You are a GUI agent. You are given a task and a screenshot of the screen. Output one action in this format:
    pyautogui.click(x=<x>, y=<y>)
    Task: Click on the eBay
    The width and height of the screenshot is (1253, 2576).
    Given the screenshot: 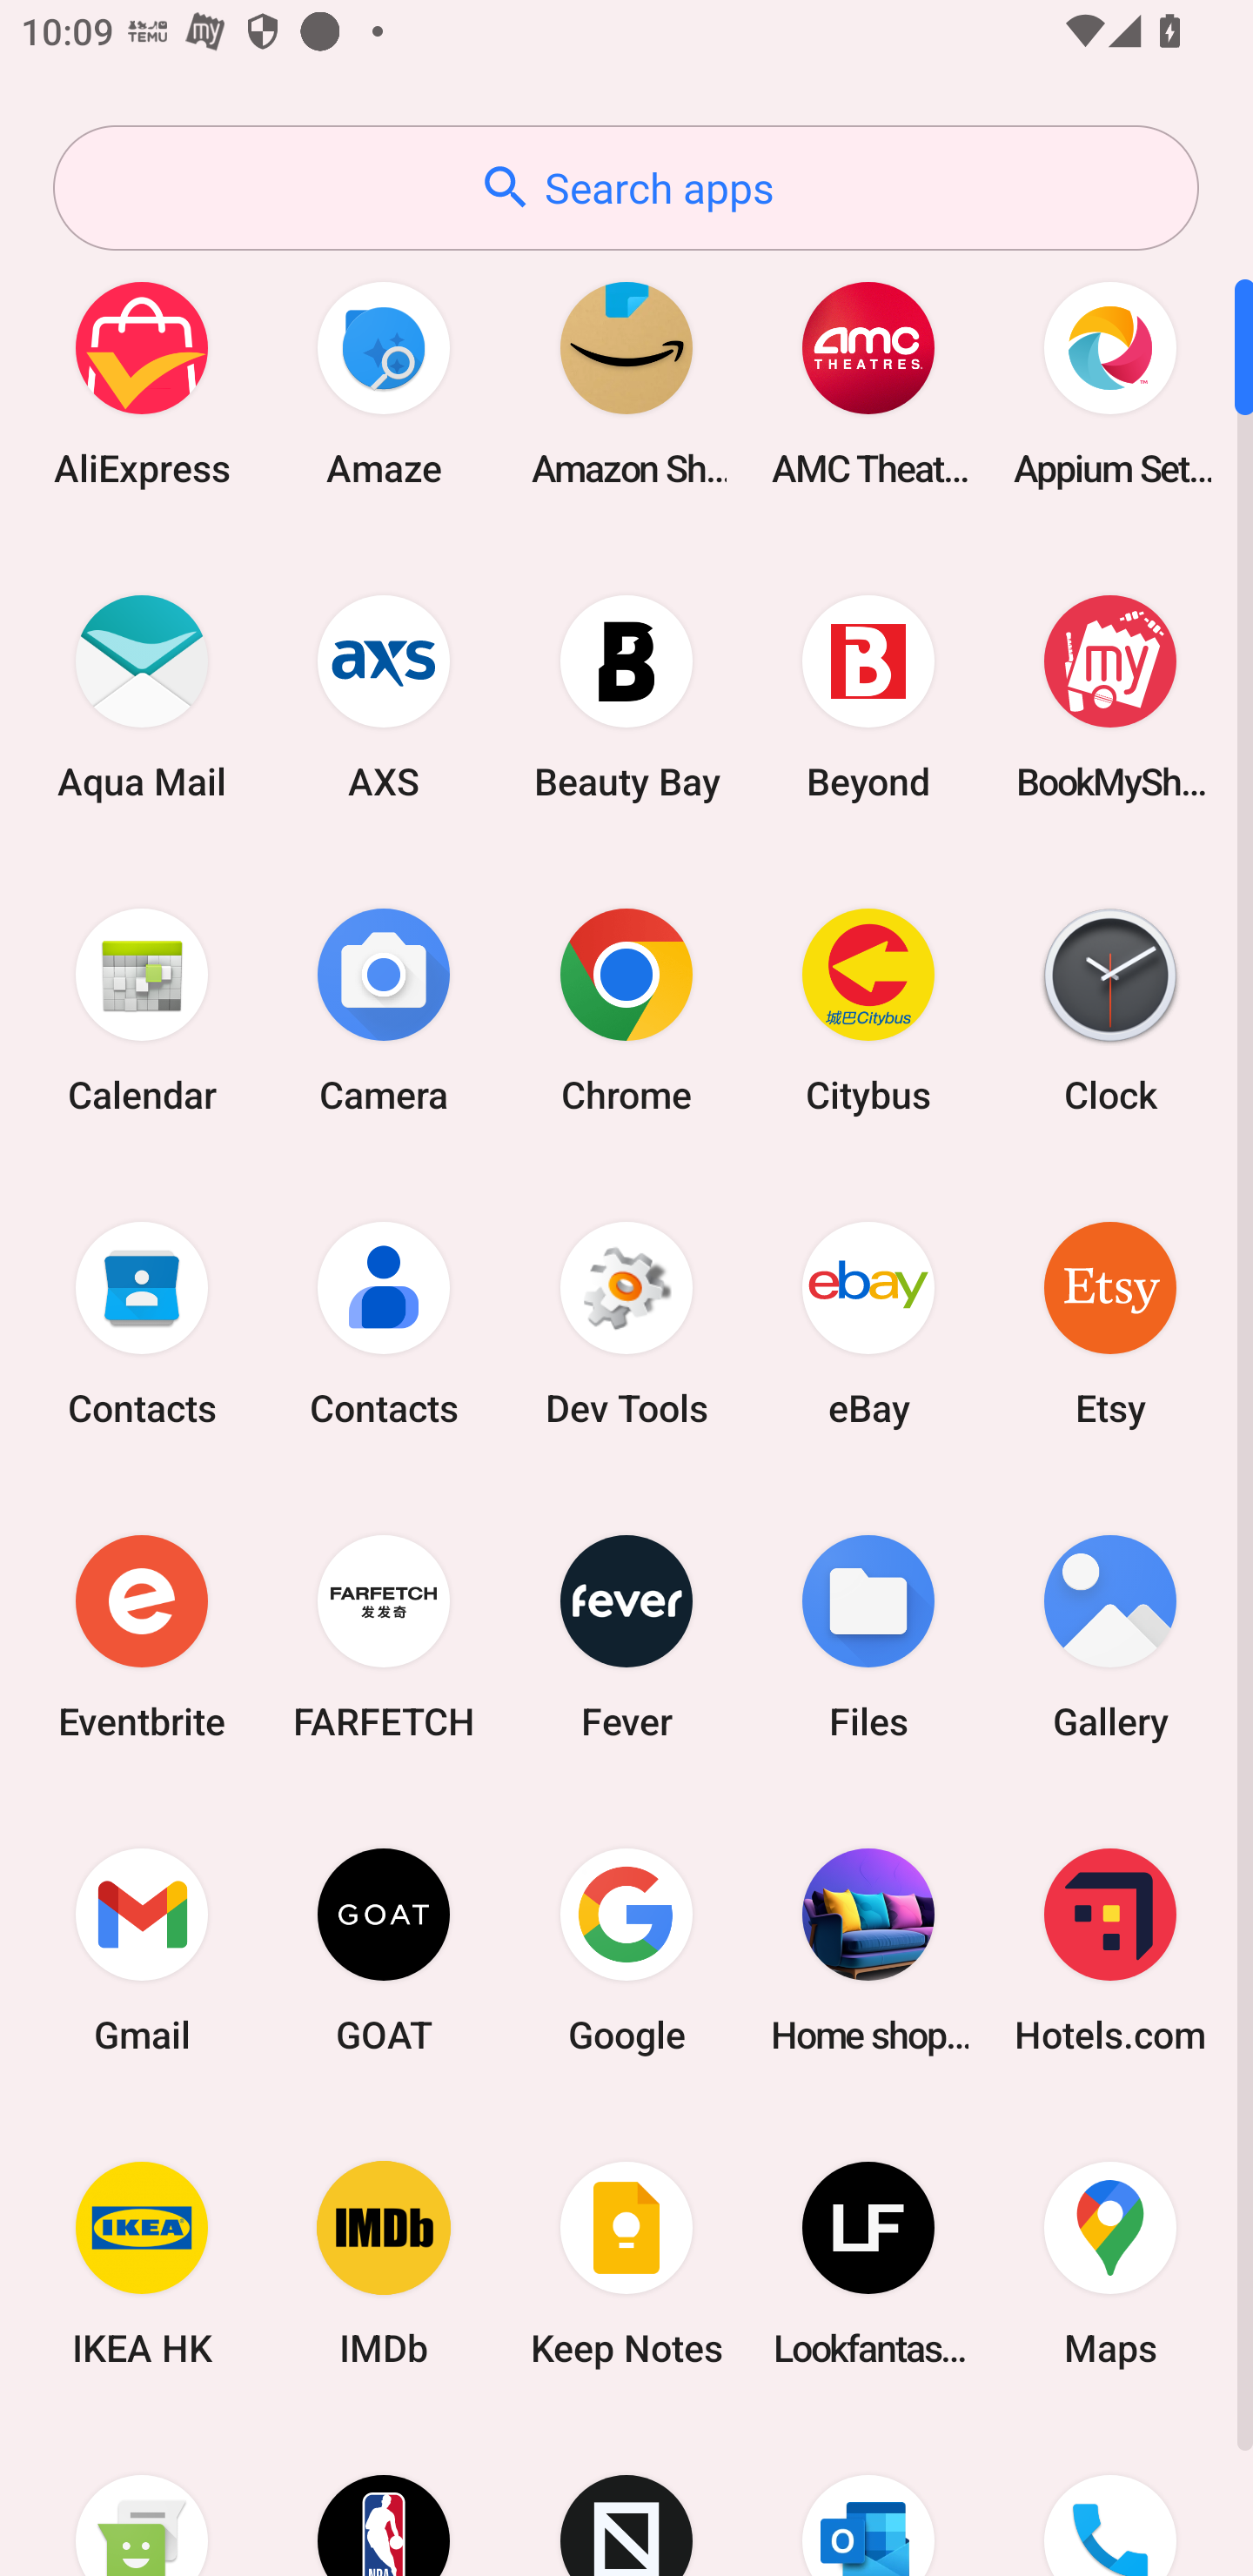 What is the action you would take?
    pyautogui.click(x=868, y=1323)
    